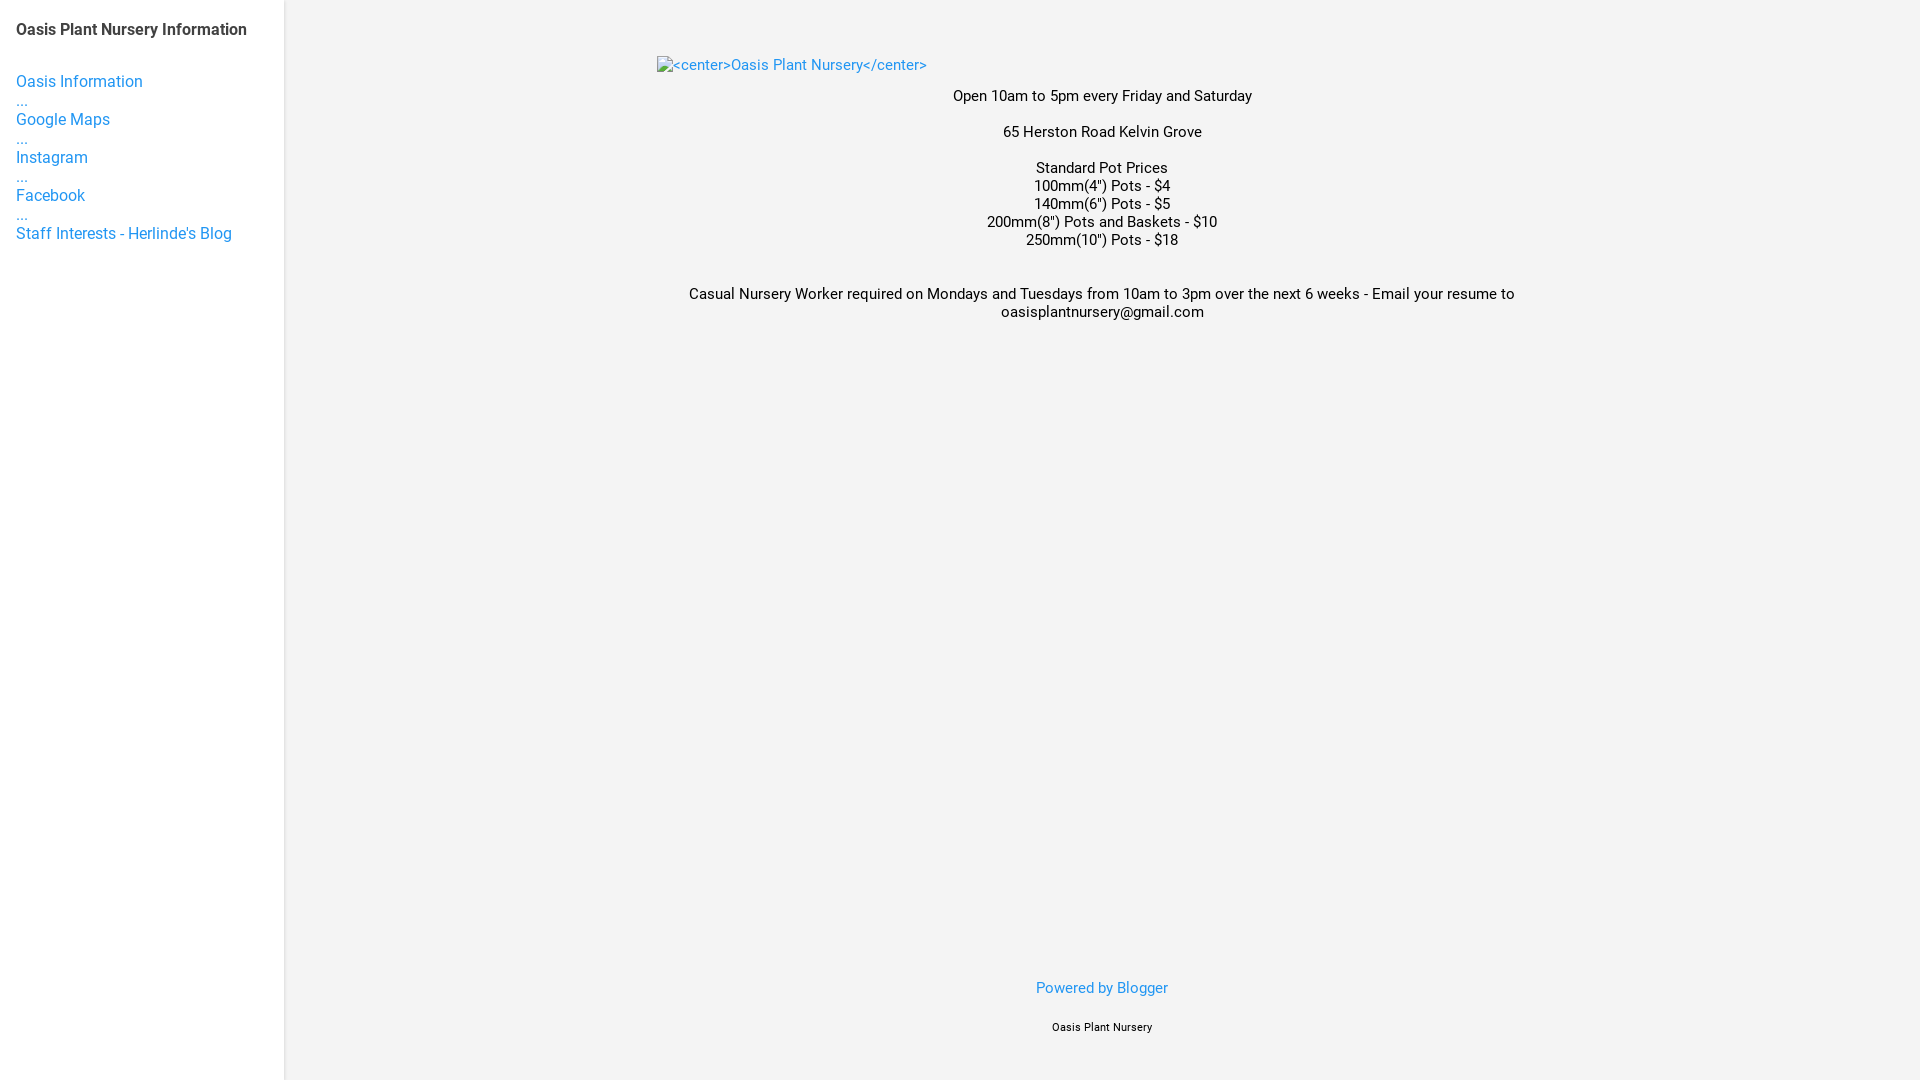 The width and height of the screenshot is (1920, 1080). I want to click on Powered by Blogger, so click(1102, 988).